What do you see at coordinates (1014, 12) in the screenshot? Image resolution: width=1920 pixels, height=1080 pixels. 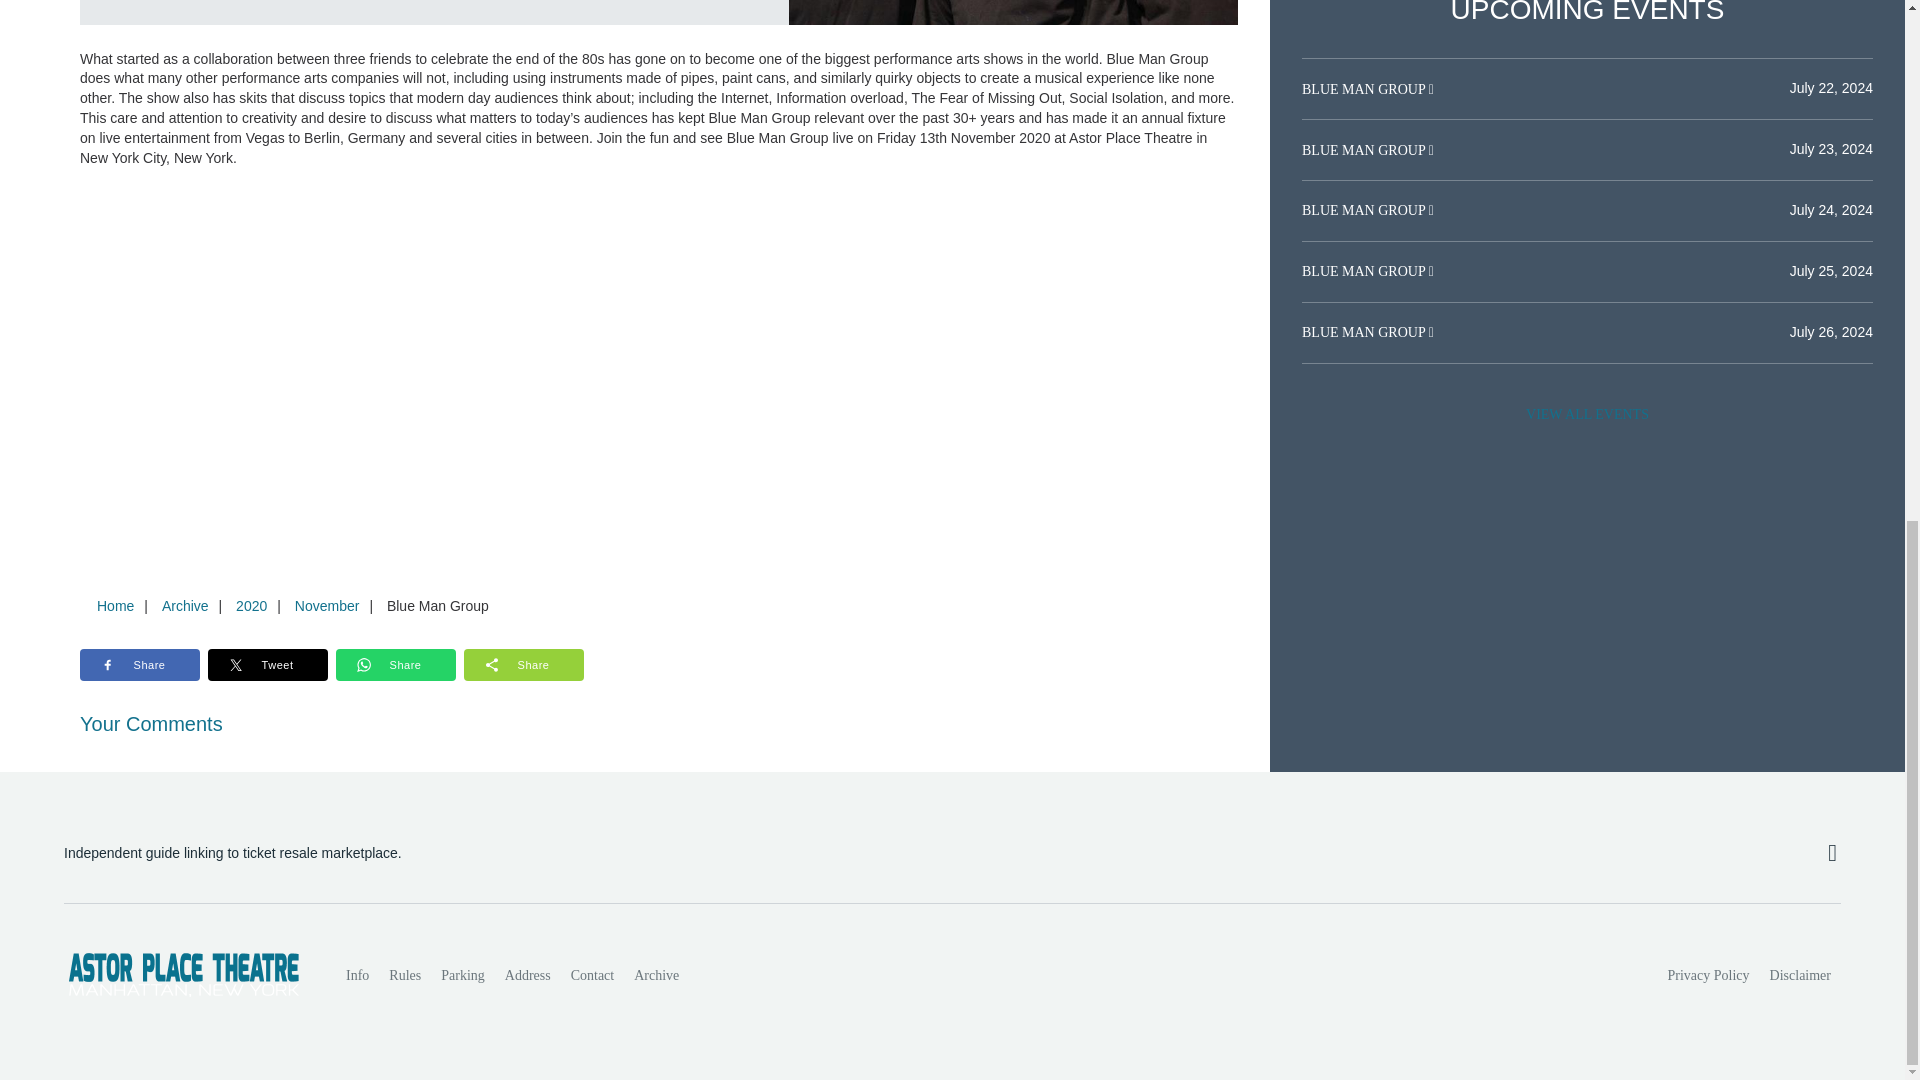 I see `Blue Man Group at Astor Place Theatre` at bounding box center [1014, 12].